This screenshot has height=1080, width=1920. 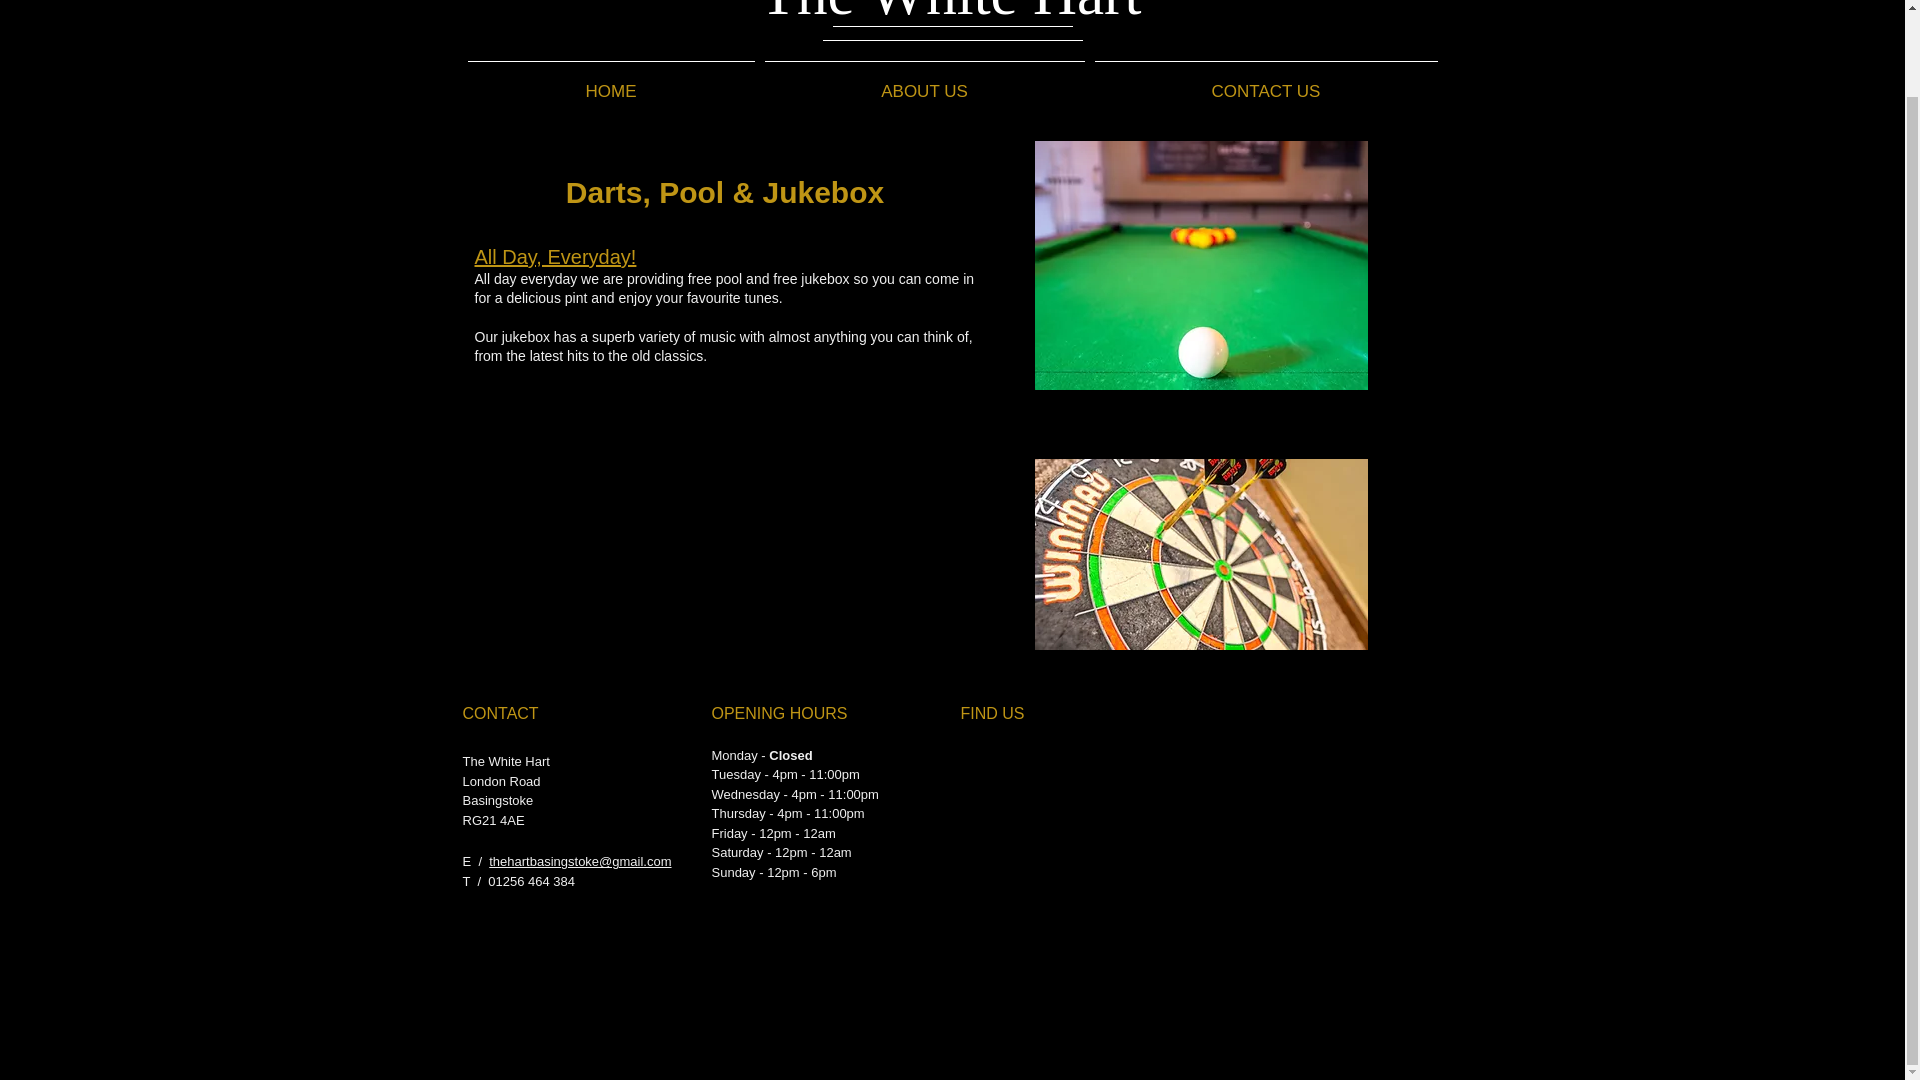 I want to click on ABOUT US, so click(x=925, y=82).